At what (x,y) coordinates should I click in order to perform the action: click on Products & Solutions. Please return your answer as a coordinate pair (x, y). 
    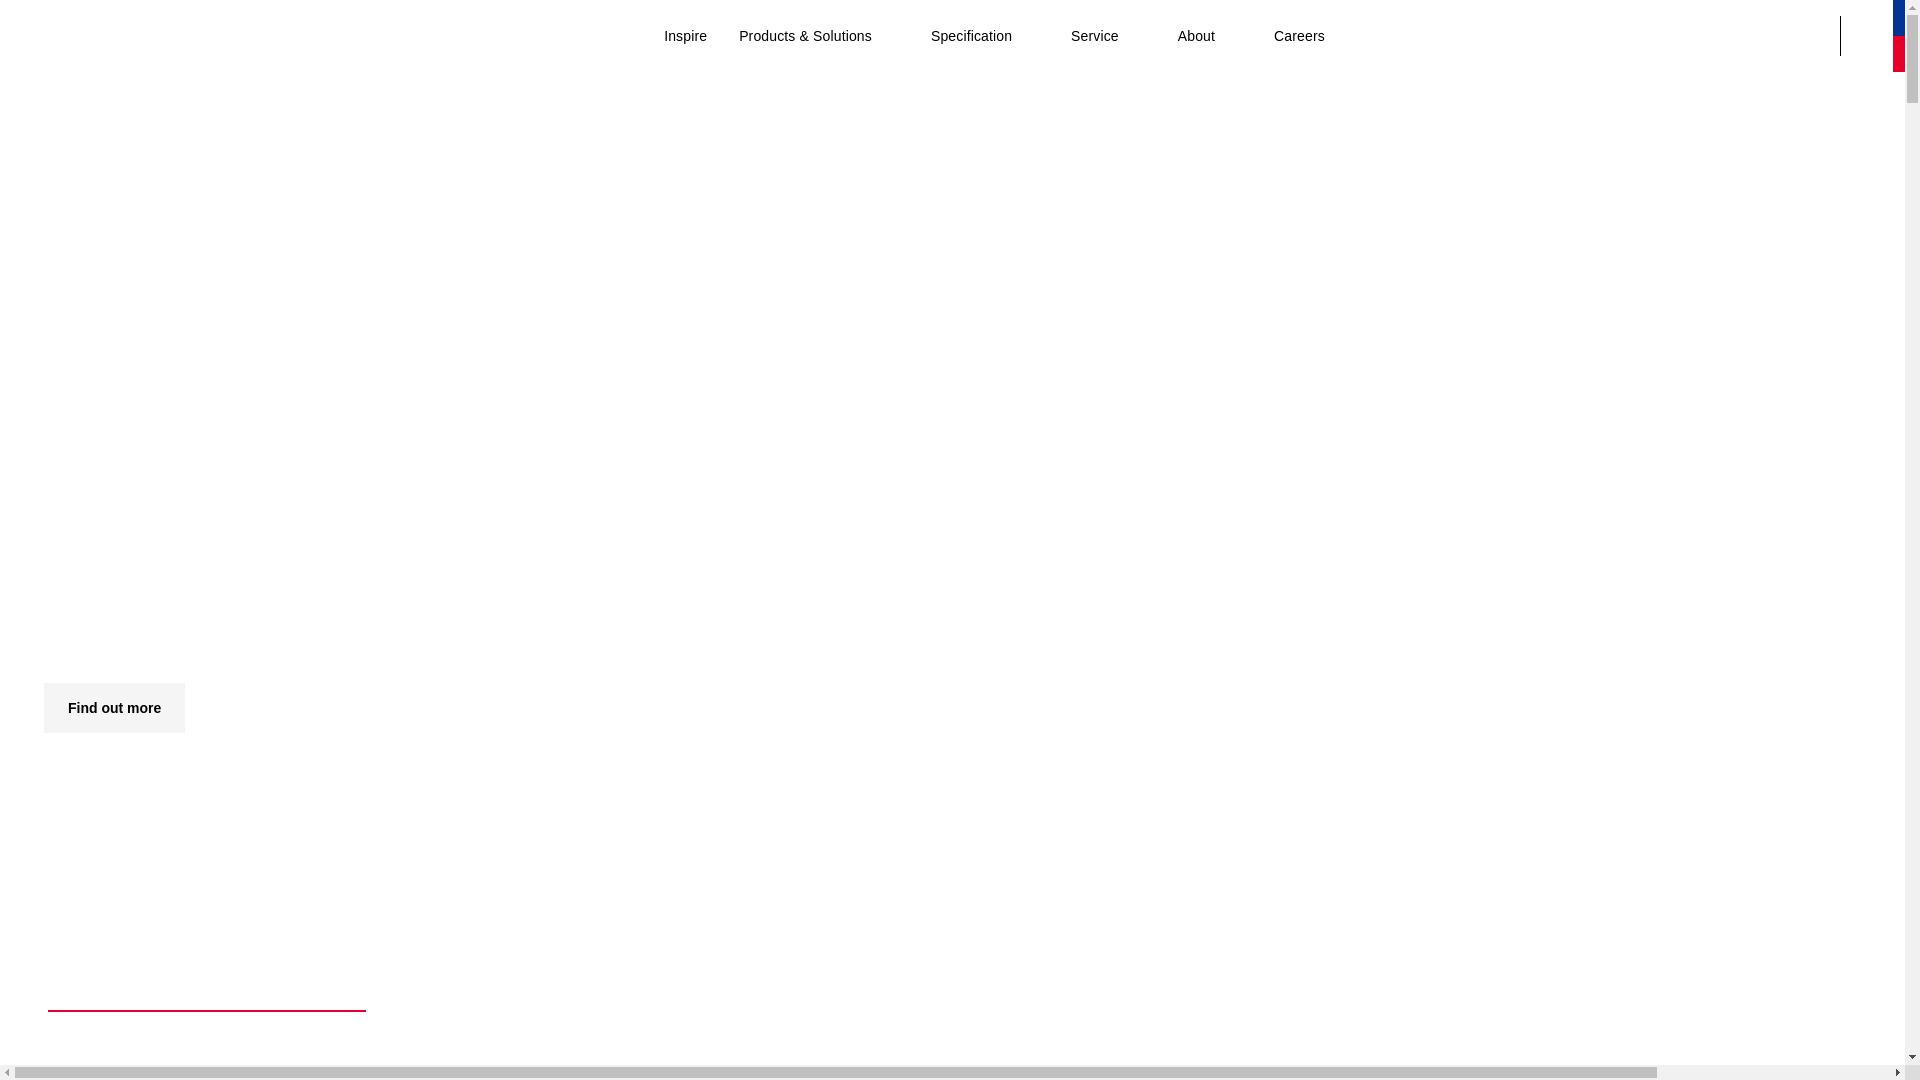
    Looking at the image, I should click on (819, 36).